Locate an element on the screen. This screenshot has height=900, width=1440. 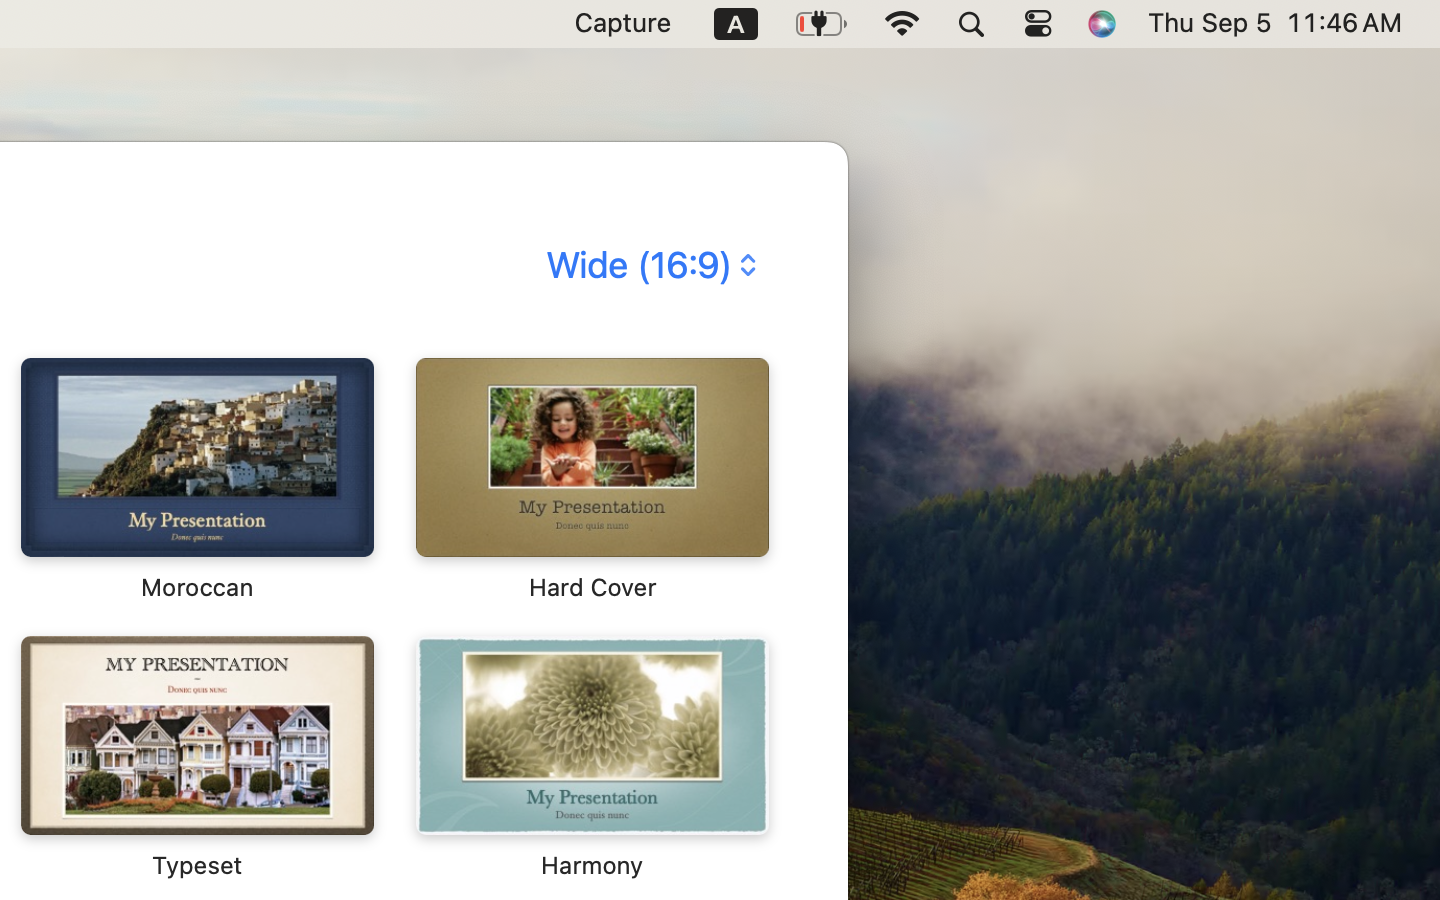
‎⁨Hard Cover⁩ is located at coordinates (591, 480).